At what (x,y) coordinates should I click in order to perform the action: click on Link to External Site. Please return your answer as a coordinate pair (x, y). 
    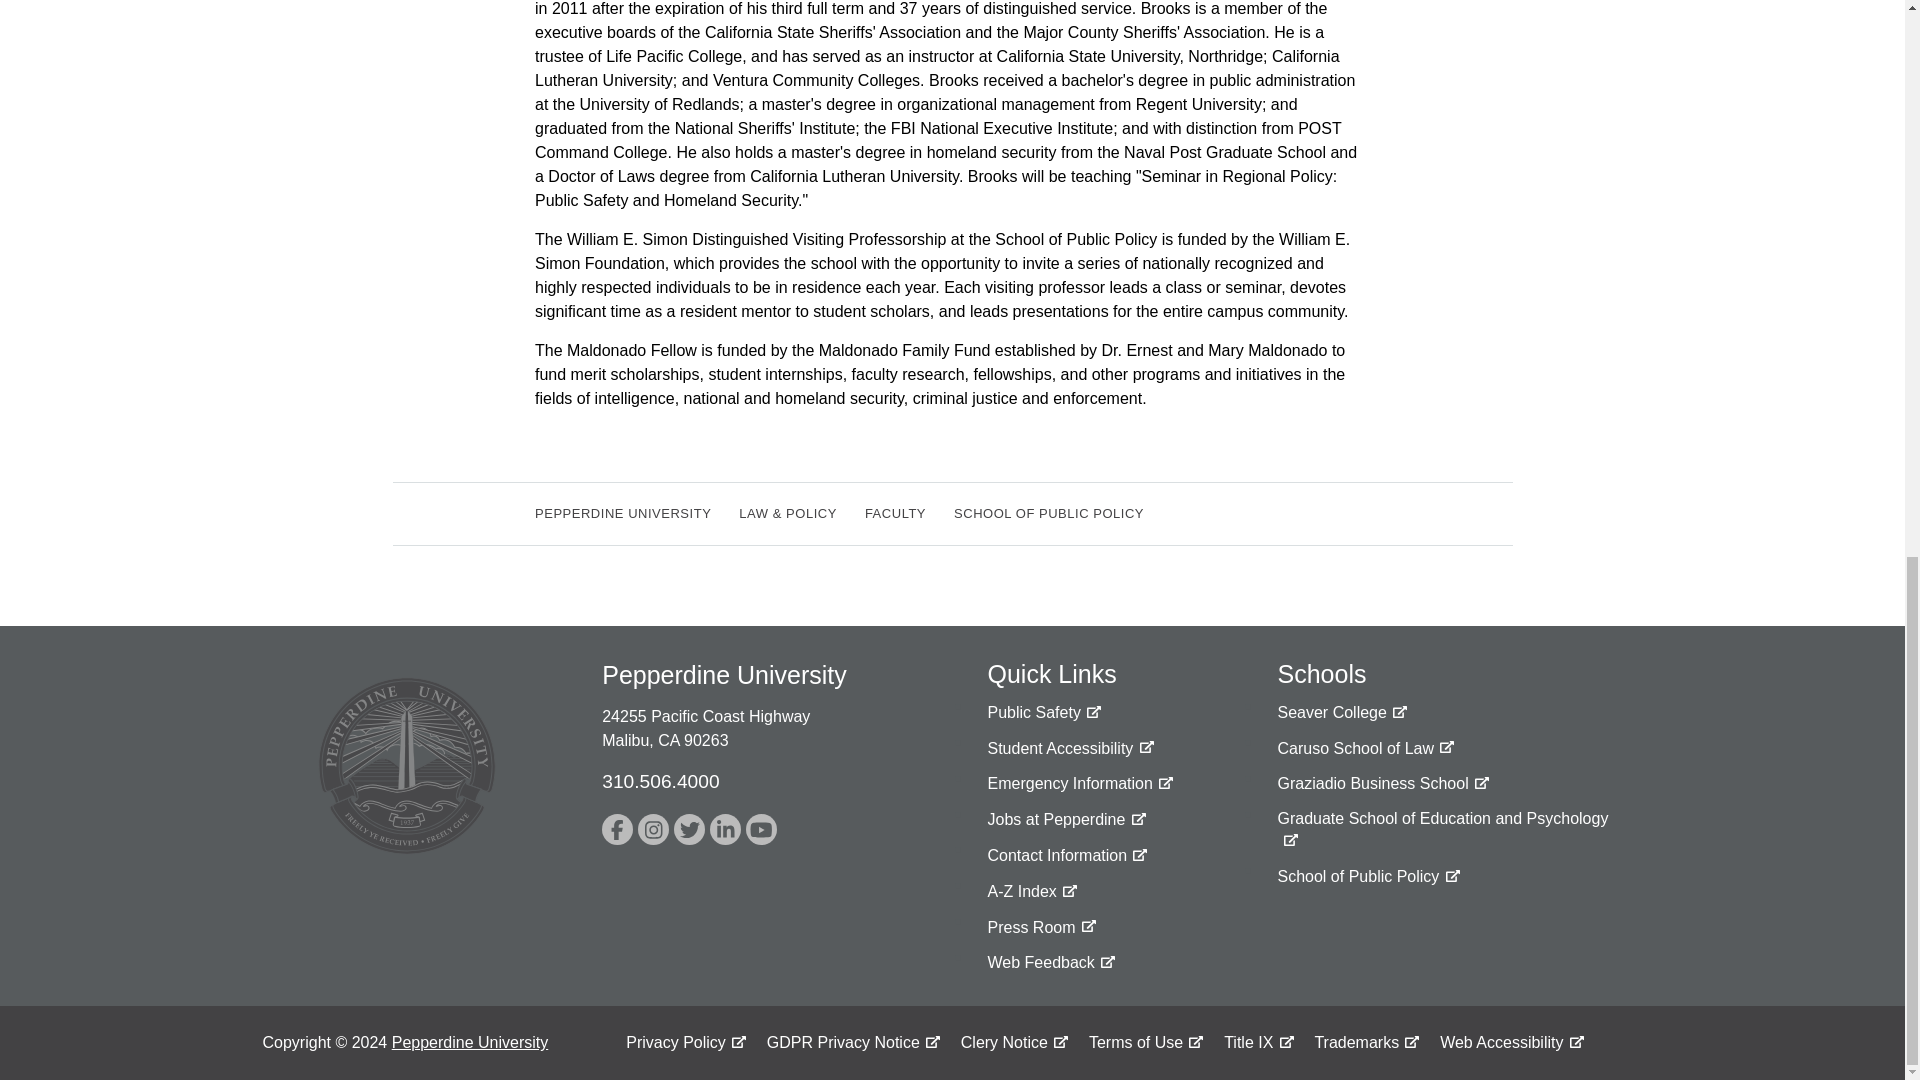
    Looking at the image, I should click on (726, 829).